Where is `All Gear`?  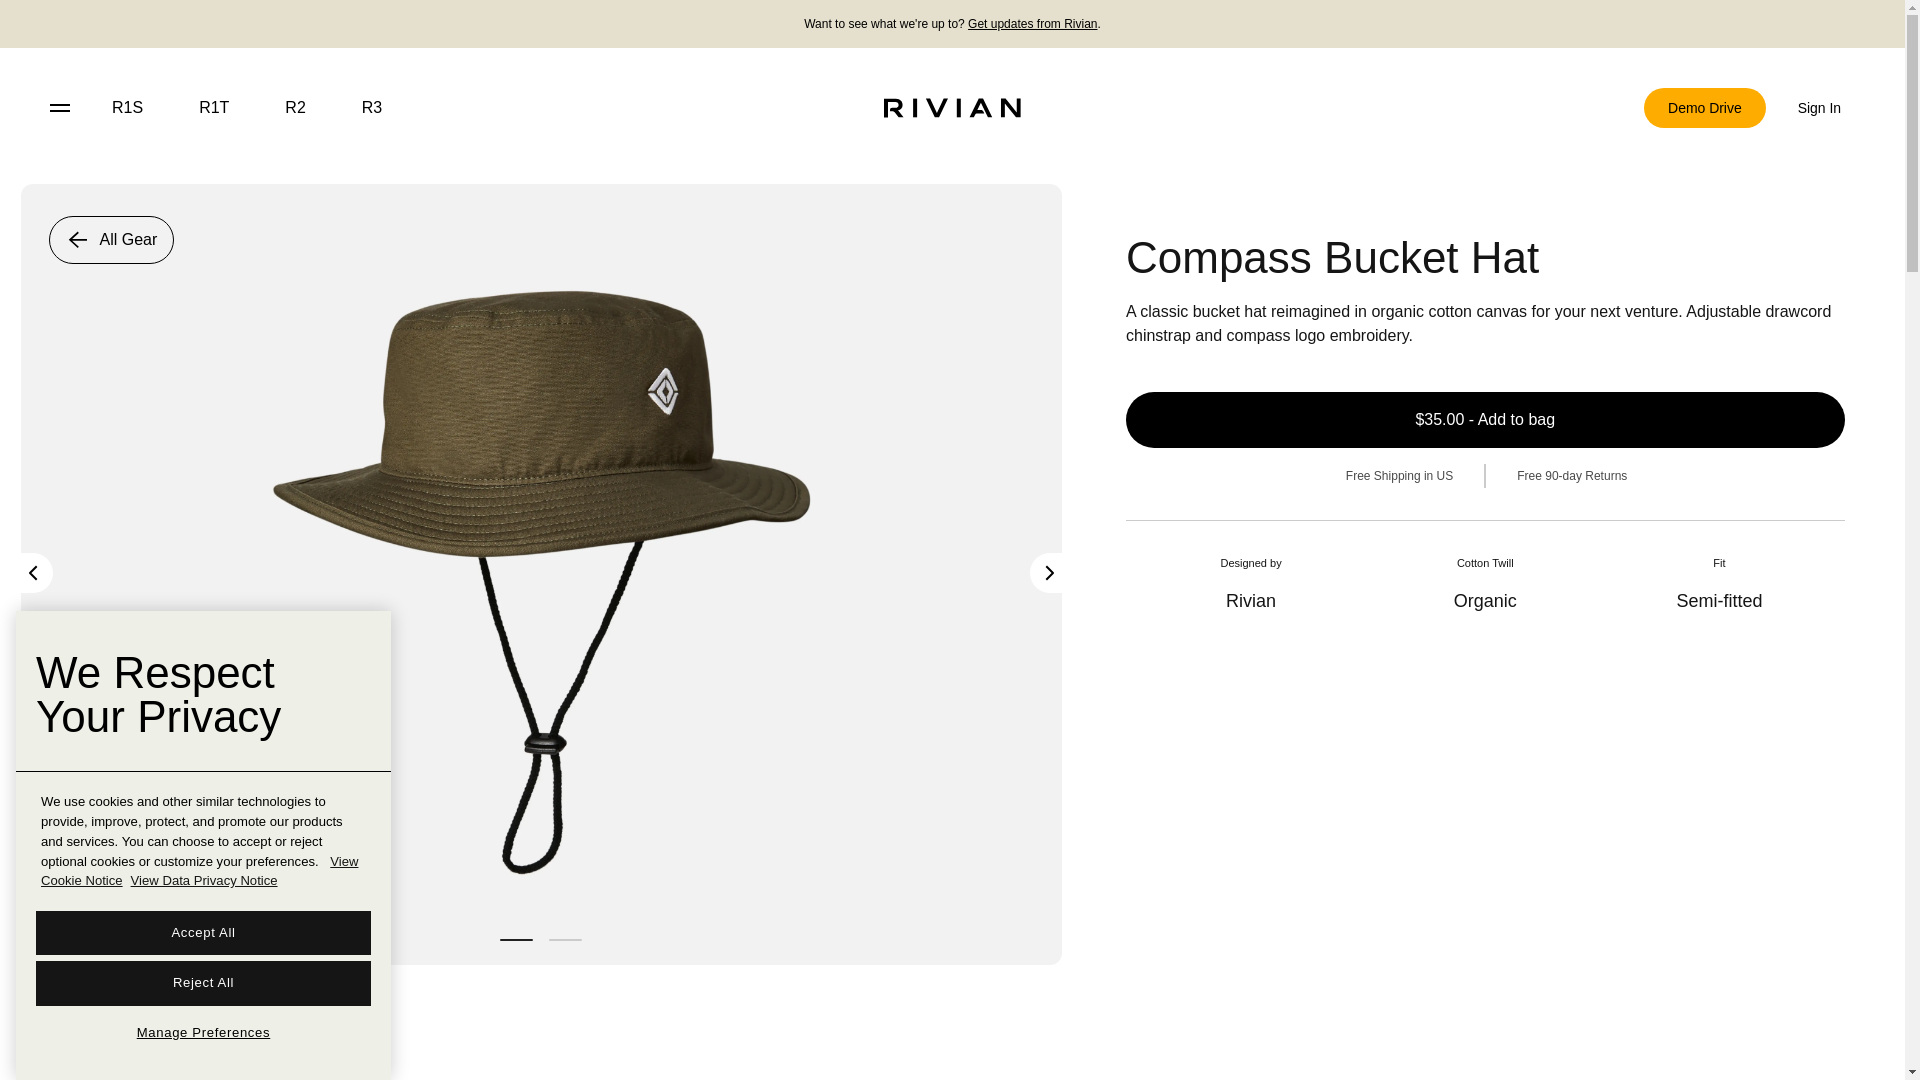
All Gear is located at coordinates (111, 240).